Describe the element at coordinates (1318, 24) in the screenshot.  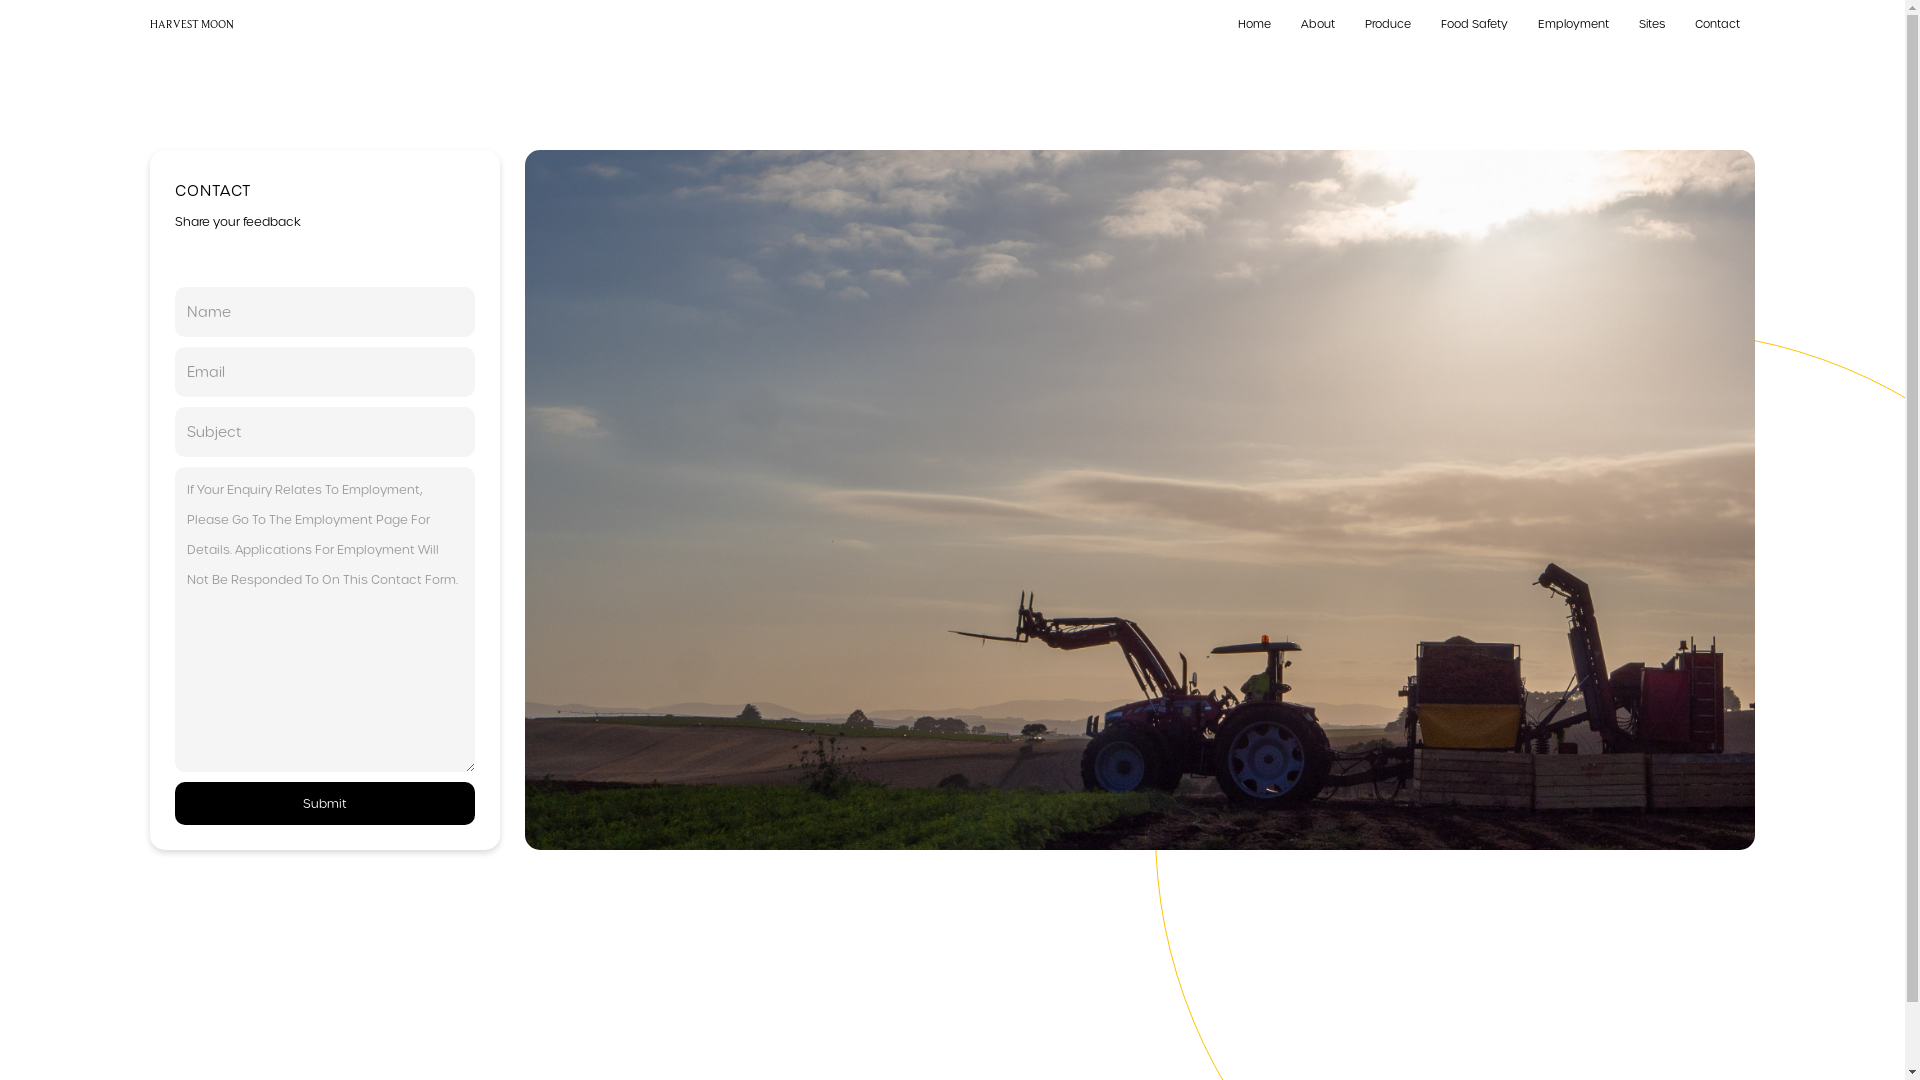
I see `About` at that location.